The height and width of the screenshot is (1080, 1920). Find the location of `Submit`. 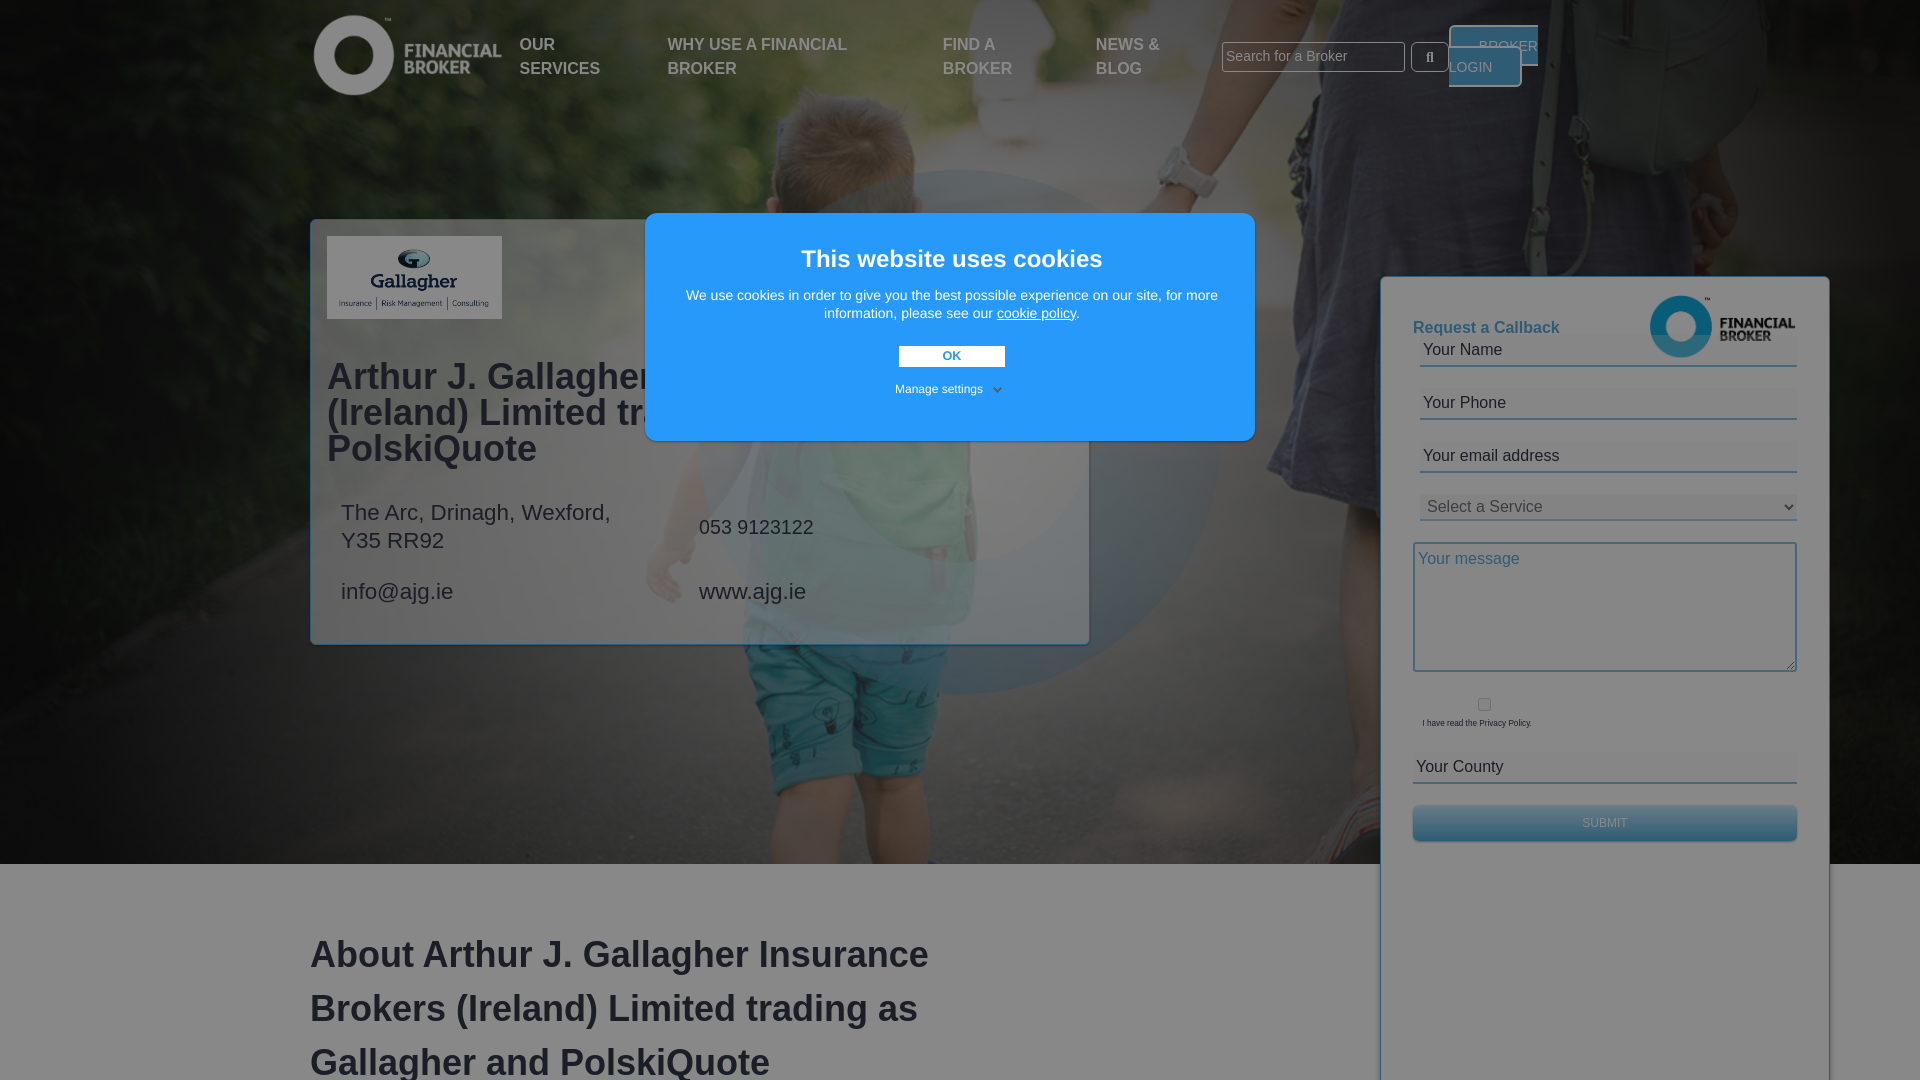

Submit is located at coordinates (1605, 822).